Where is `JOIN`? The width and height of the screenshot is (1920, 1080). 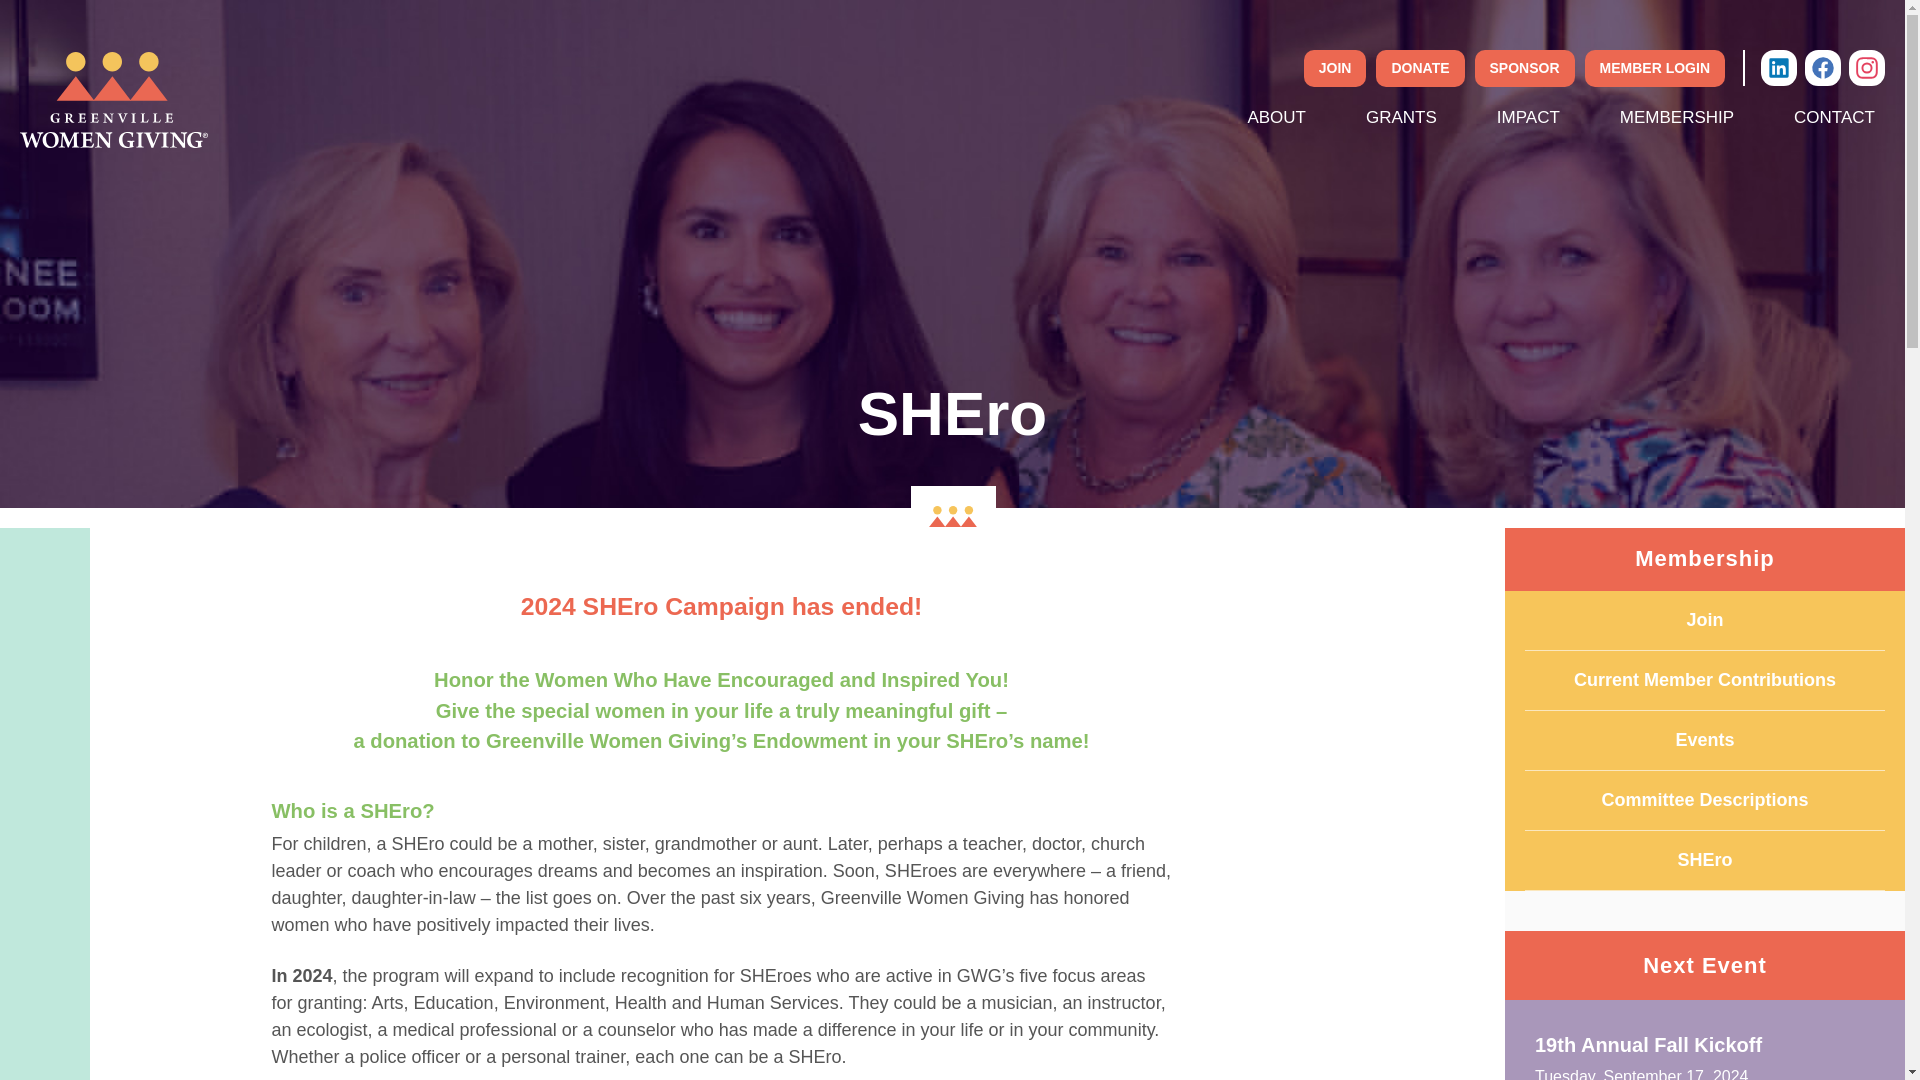
JOIN is located at coordinates (1335, 68).